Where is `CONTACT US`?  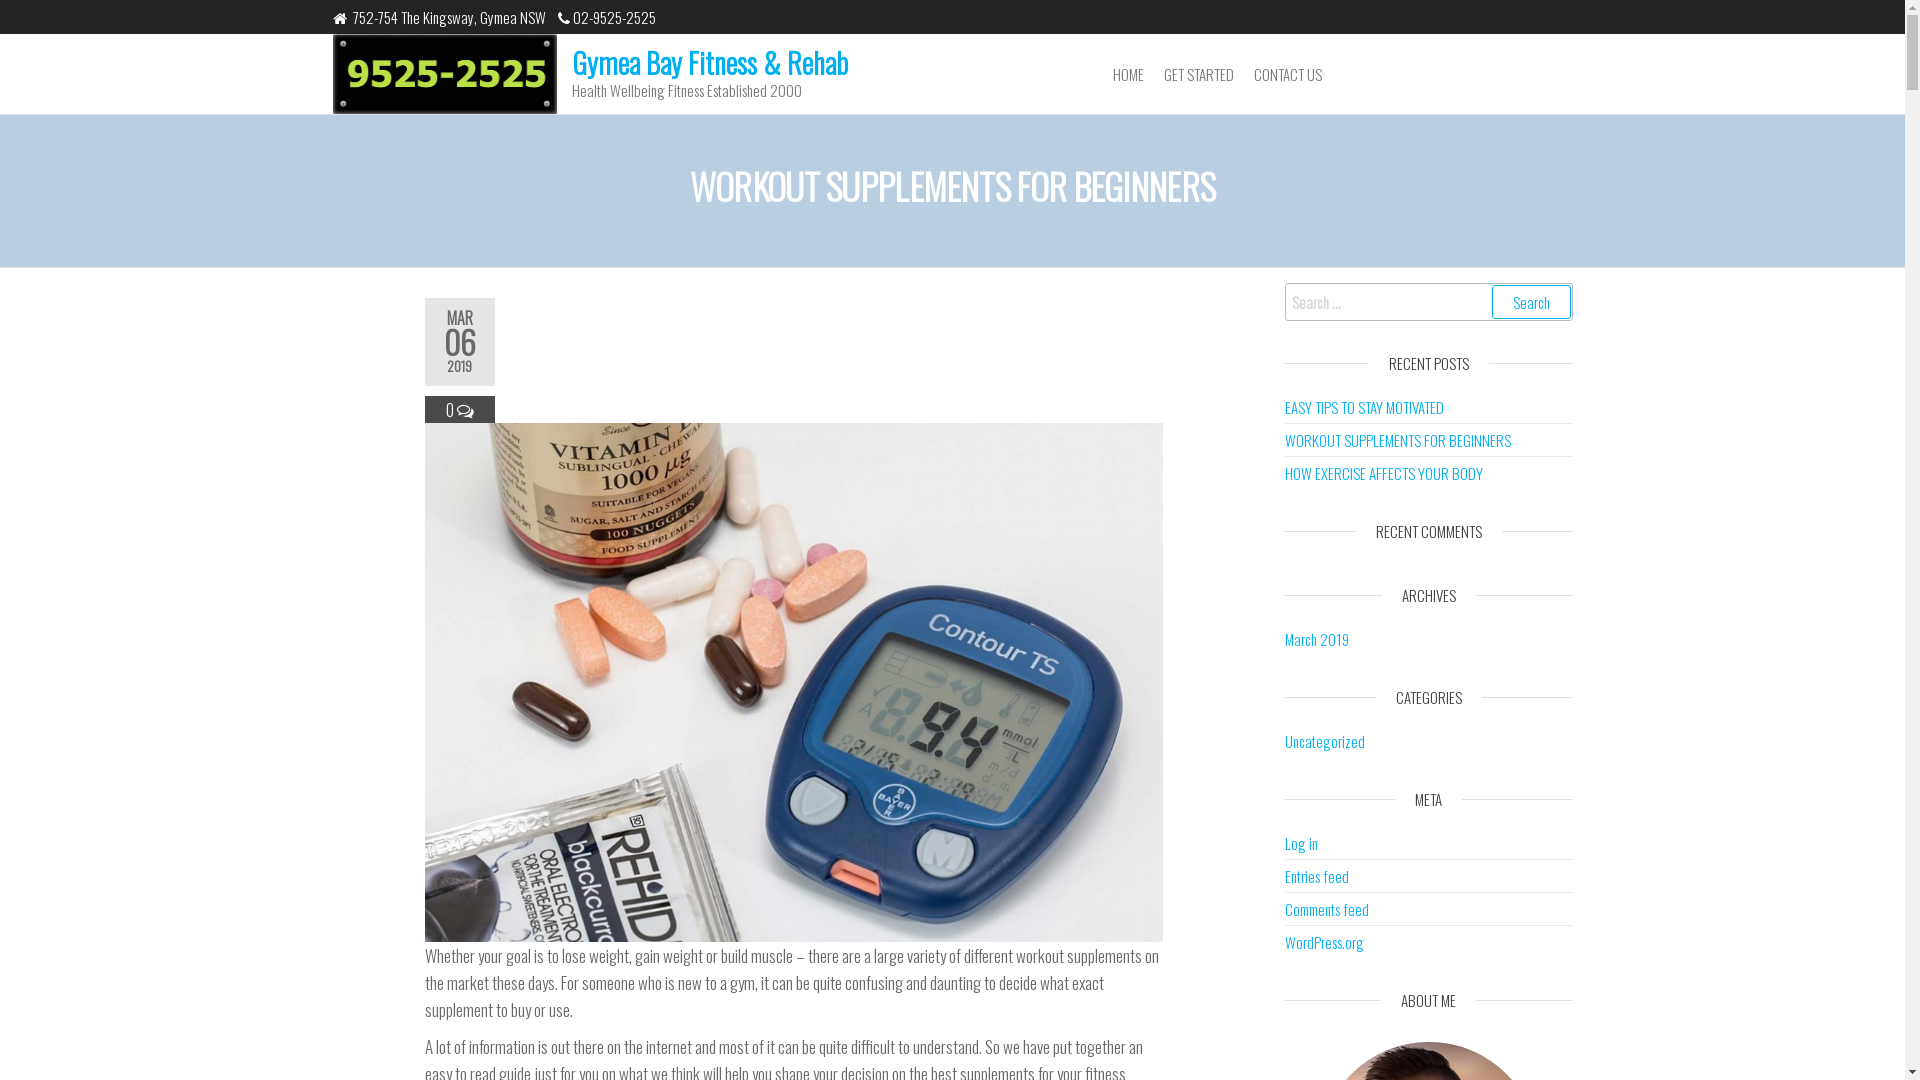 CONTACT US is located at coordinates (1288, 74).